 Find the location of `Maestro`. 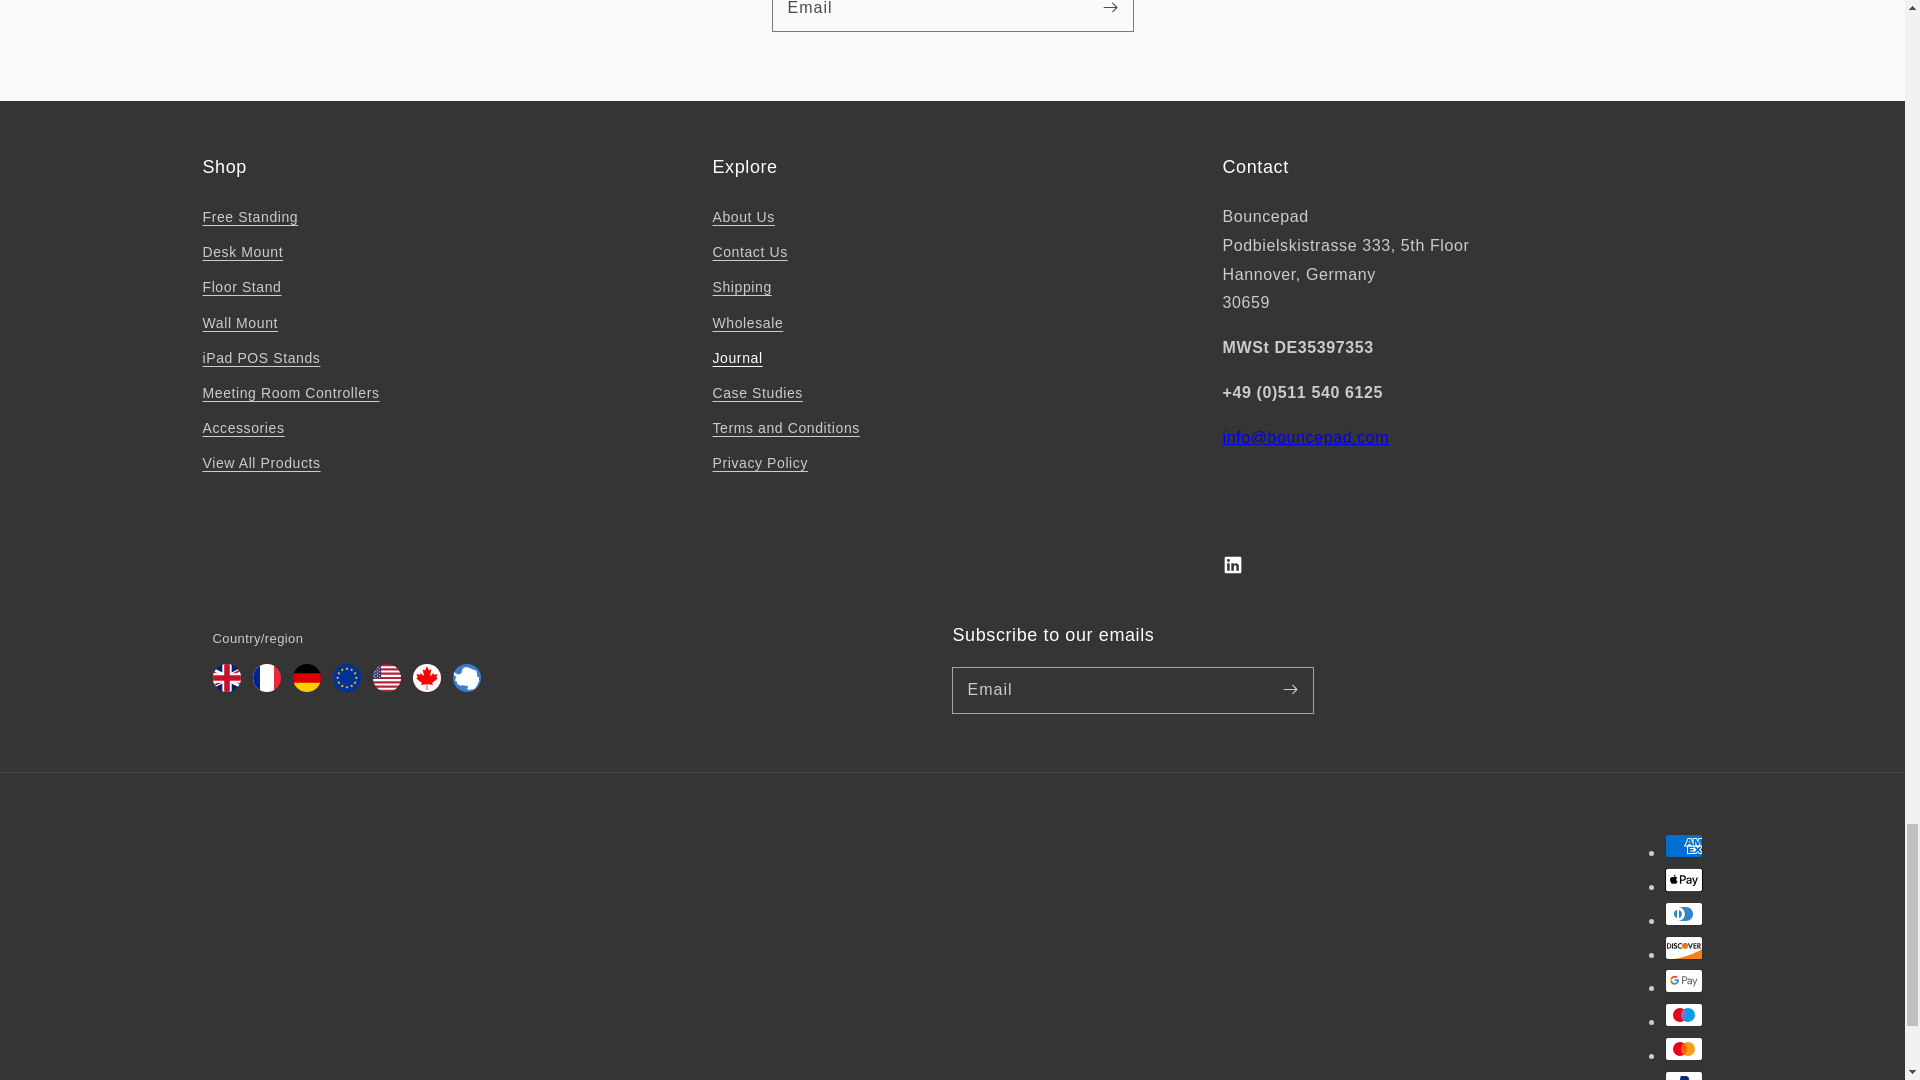

Maestro is located at coordinates (1682, 1015).